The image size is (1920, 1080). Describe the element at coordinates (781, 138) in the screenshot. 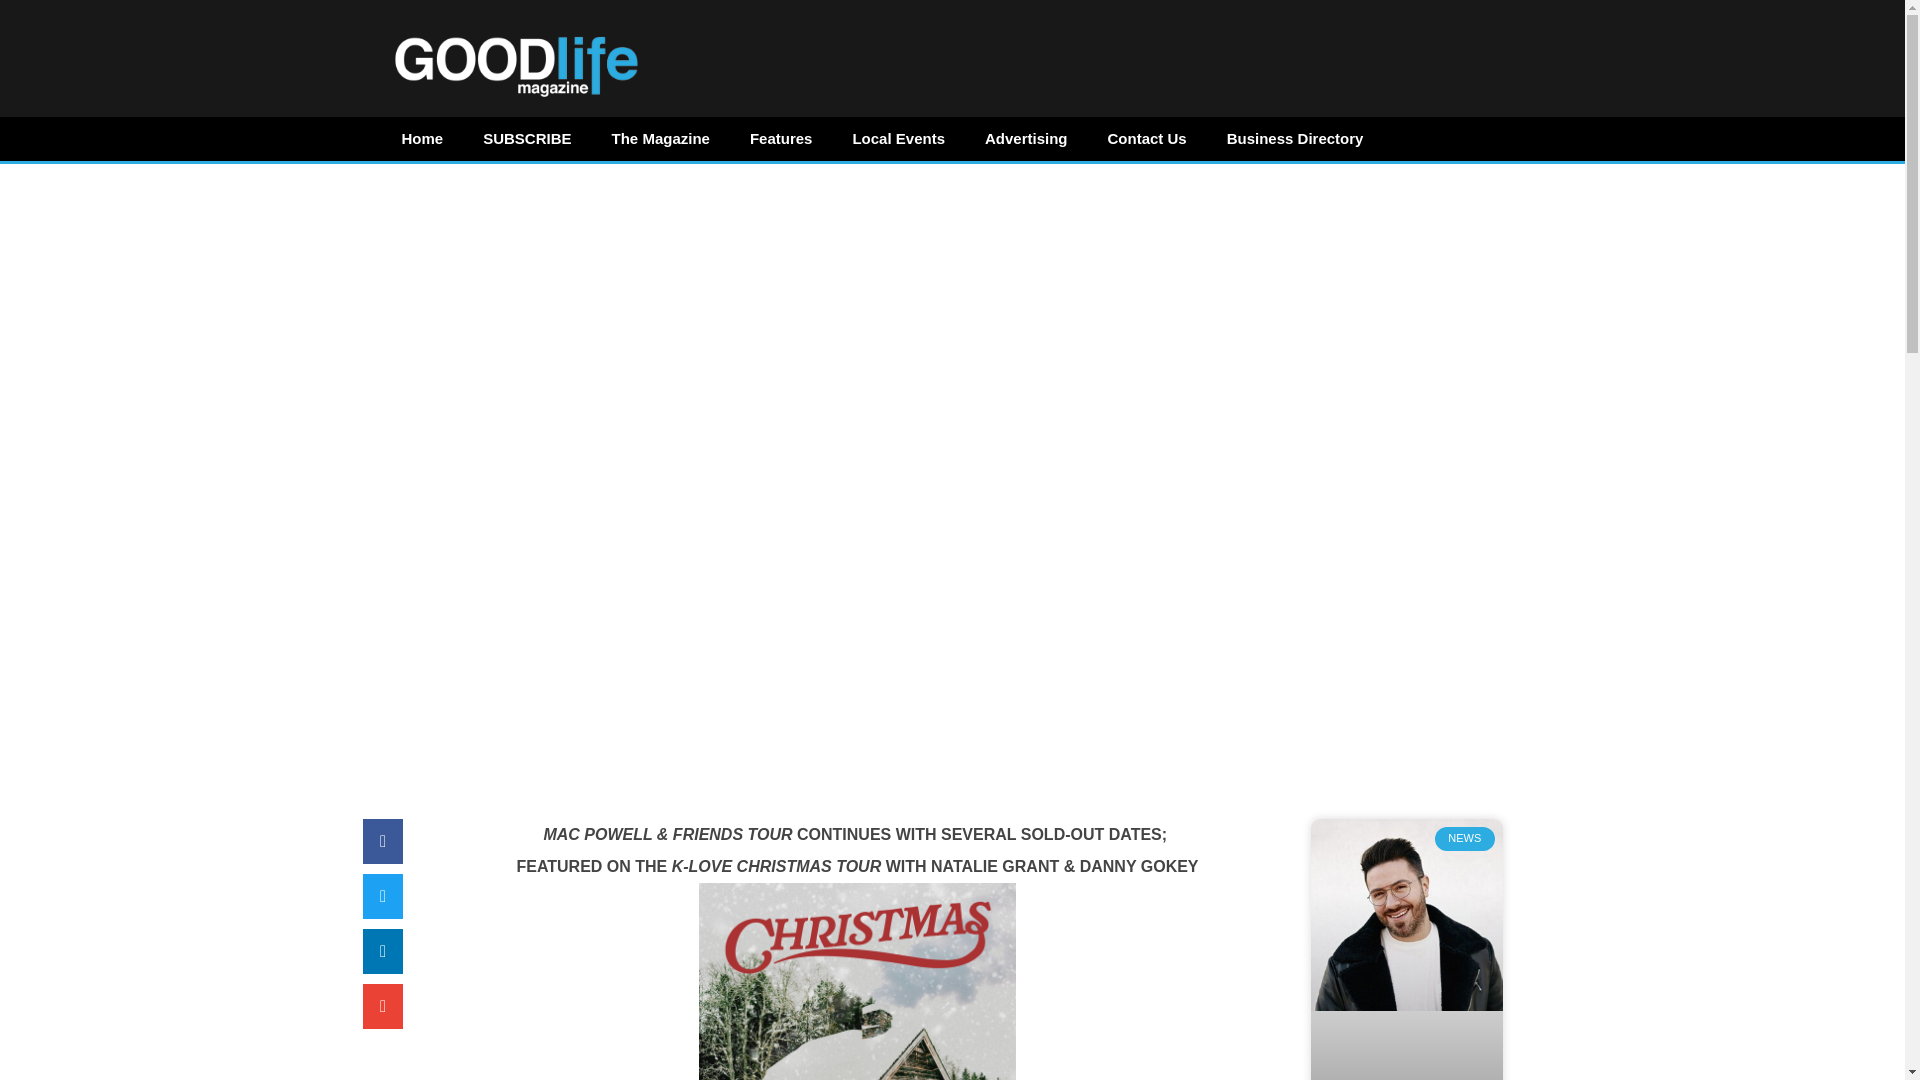

I see `Features` at that location.